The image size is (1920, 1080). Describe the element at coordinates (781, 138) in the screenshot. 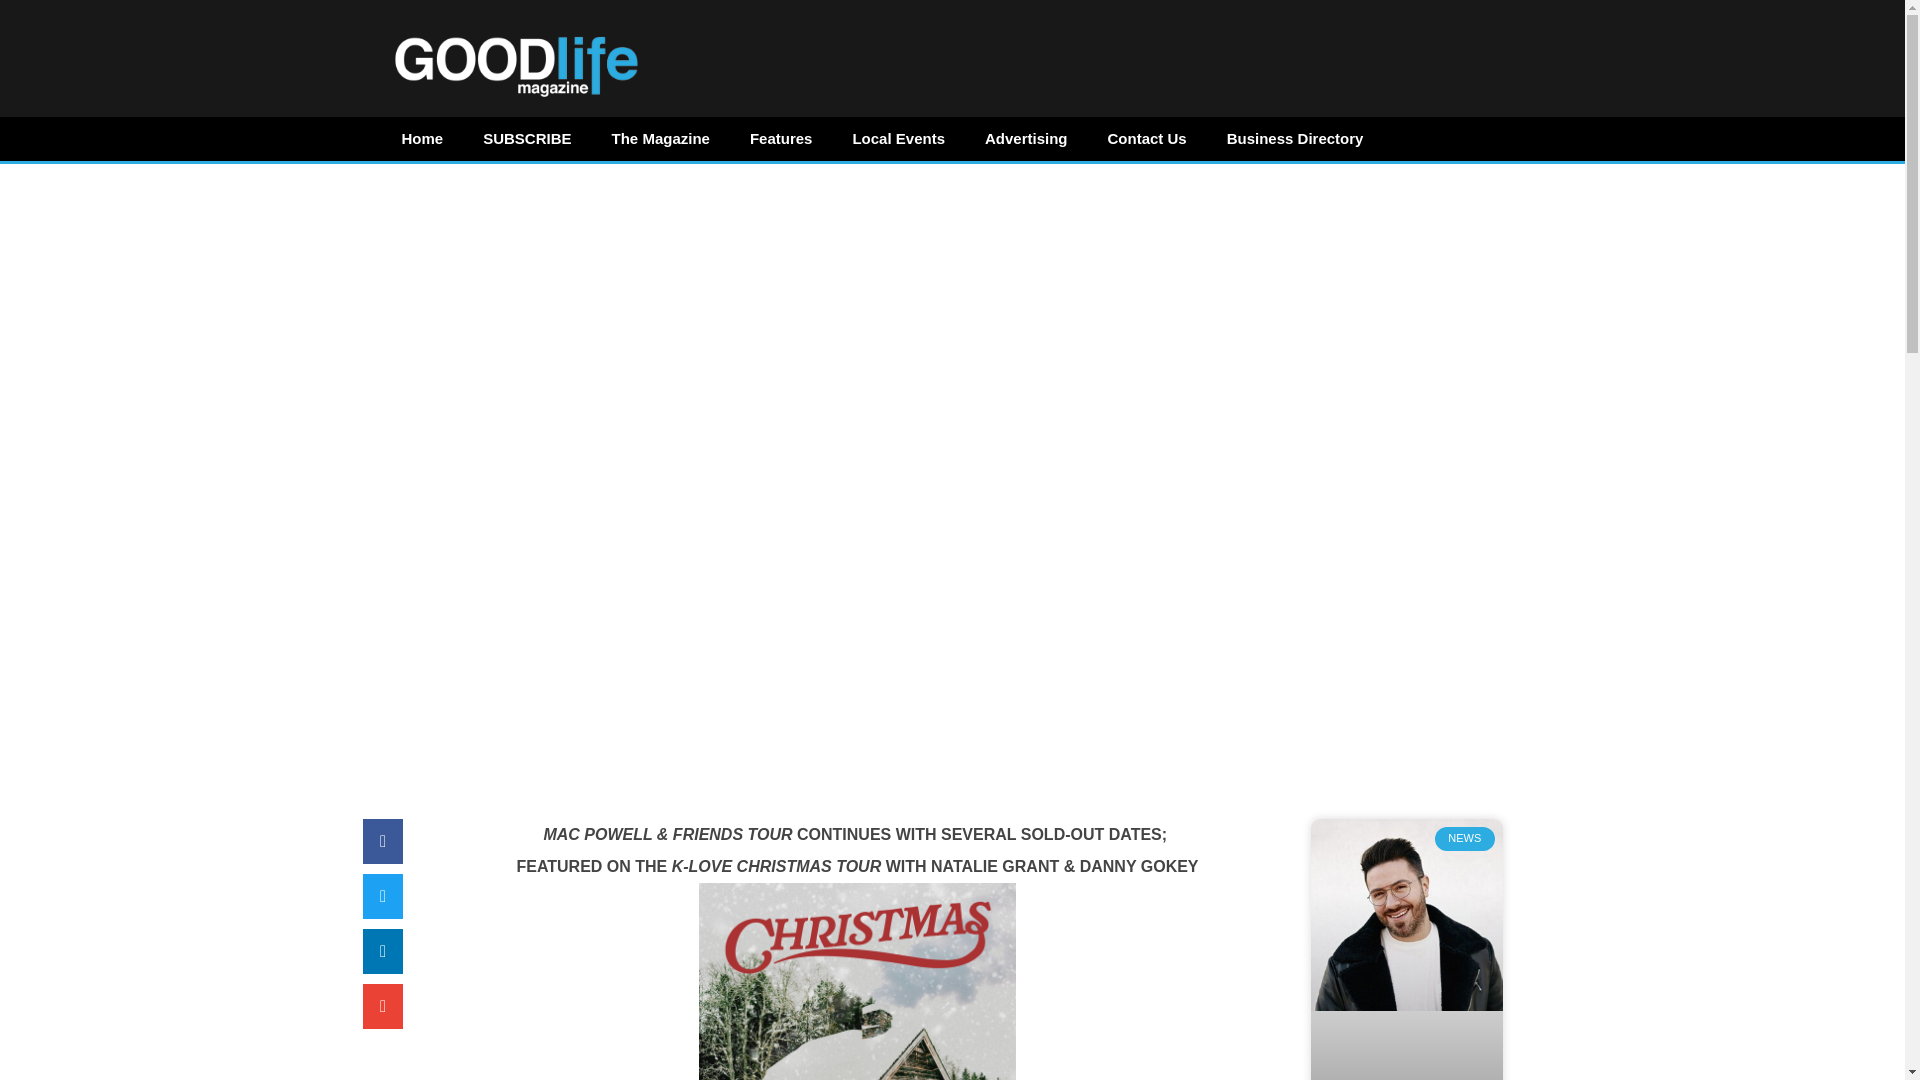

I see `Features` at that location.